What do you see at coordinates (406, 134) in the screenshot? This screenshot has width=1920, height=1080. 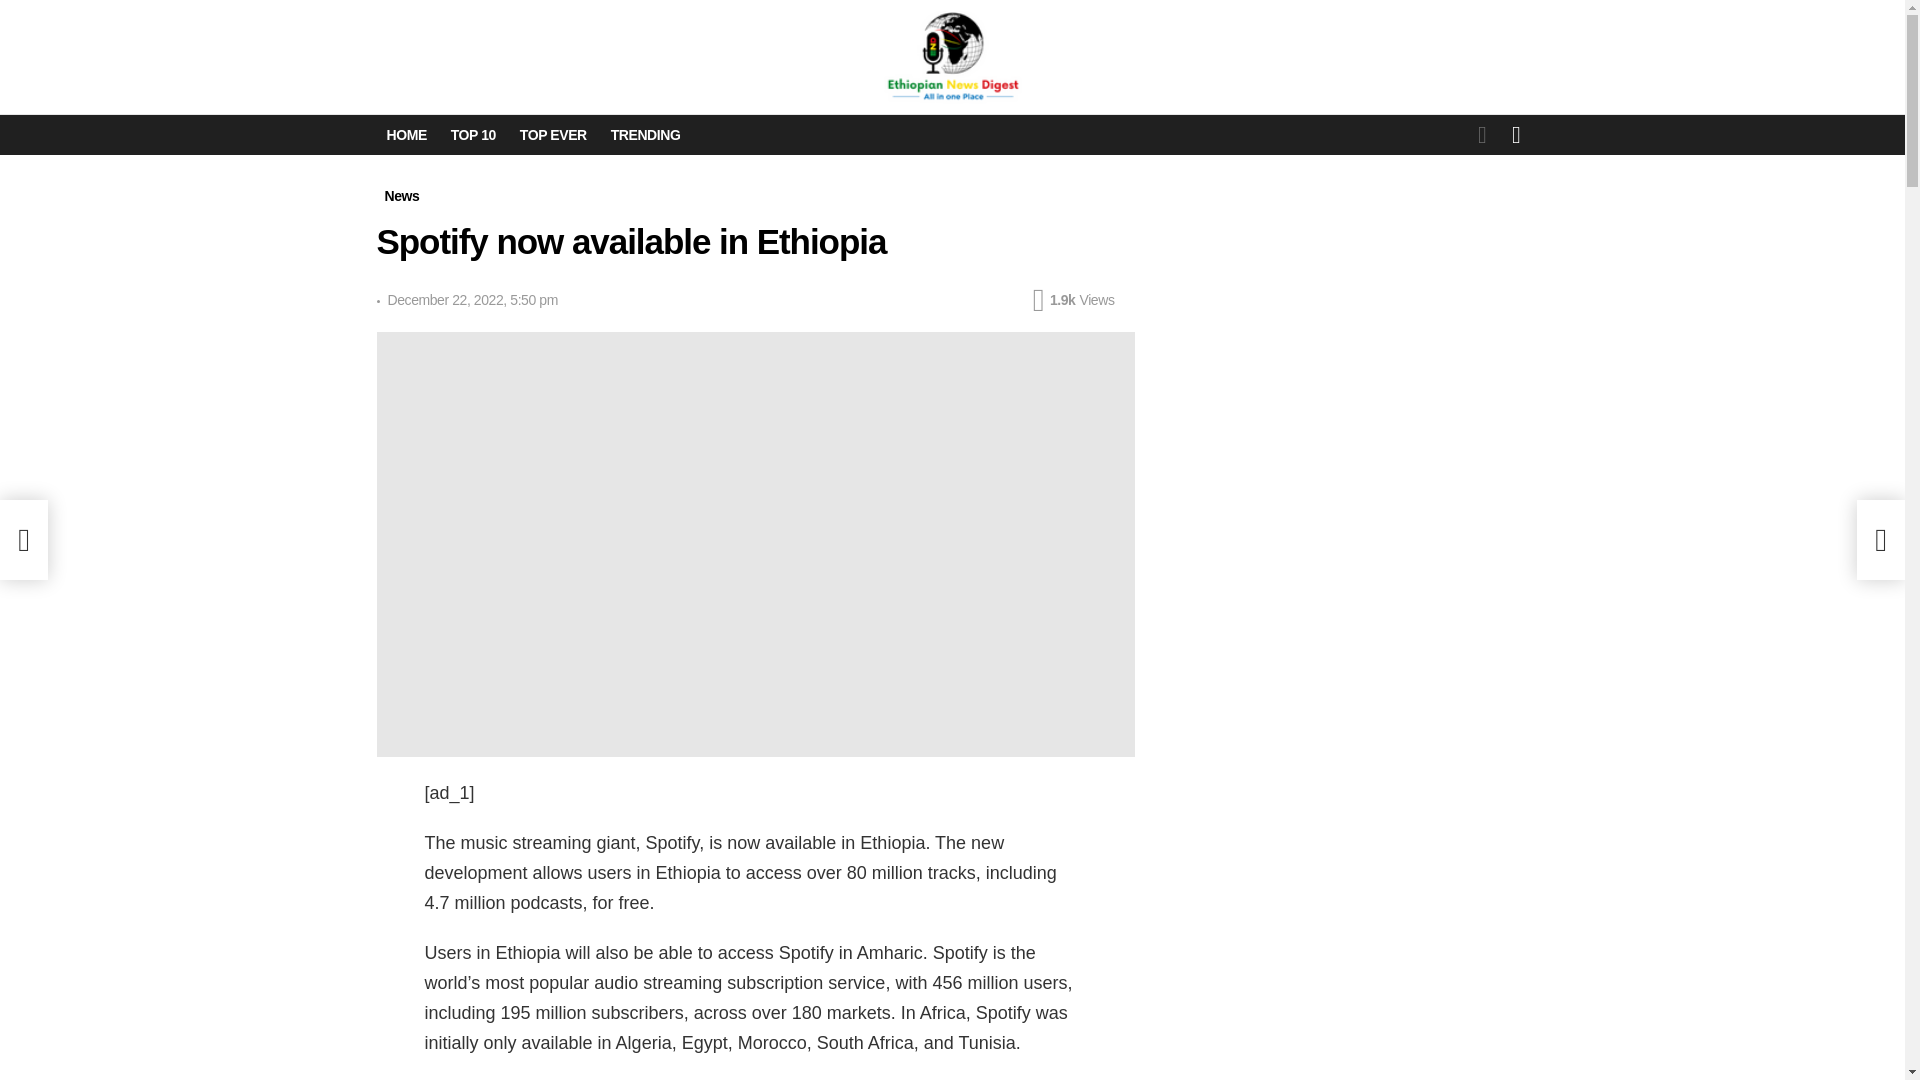 I see `HOME` at bounding box center [406, 134].